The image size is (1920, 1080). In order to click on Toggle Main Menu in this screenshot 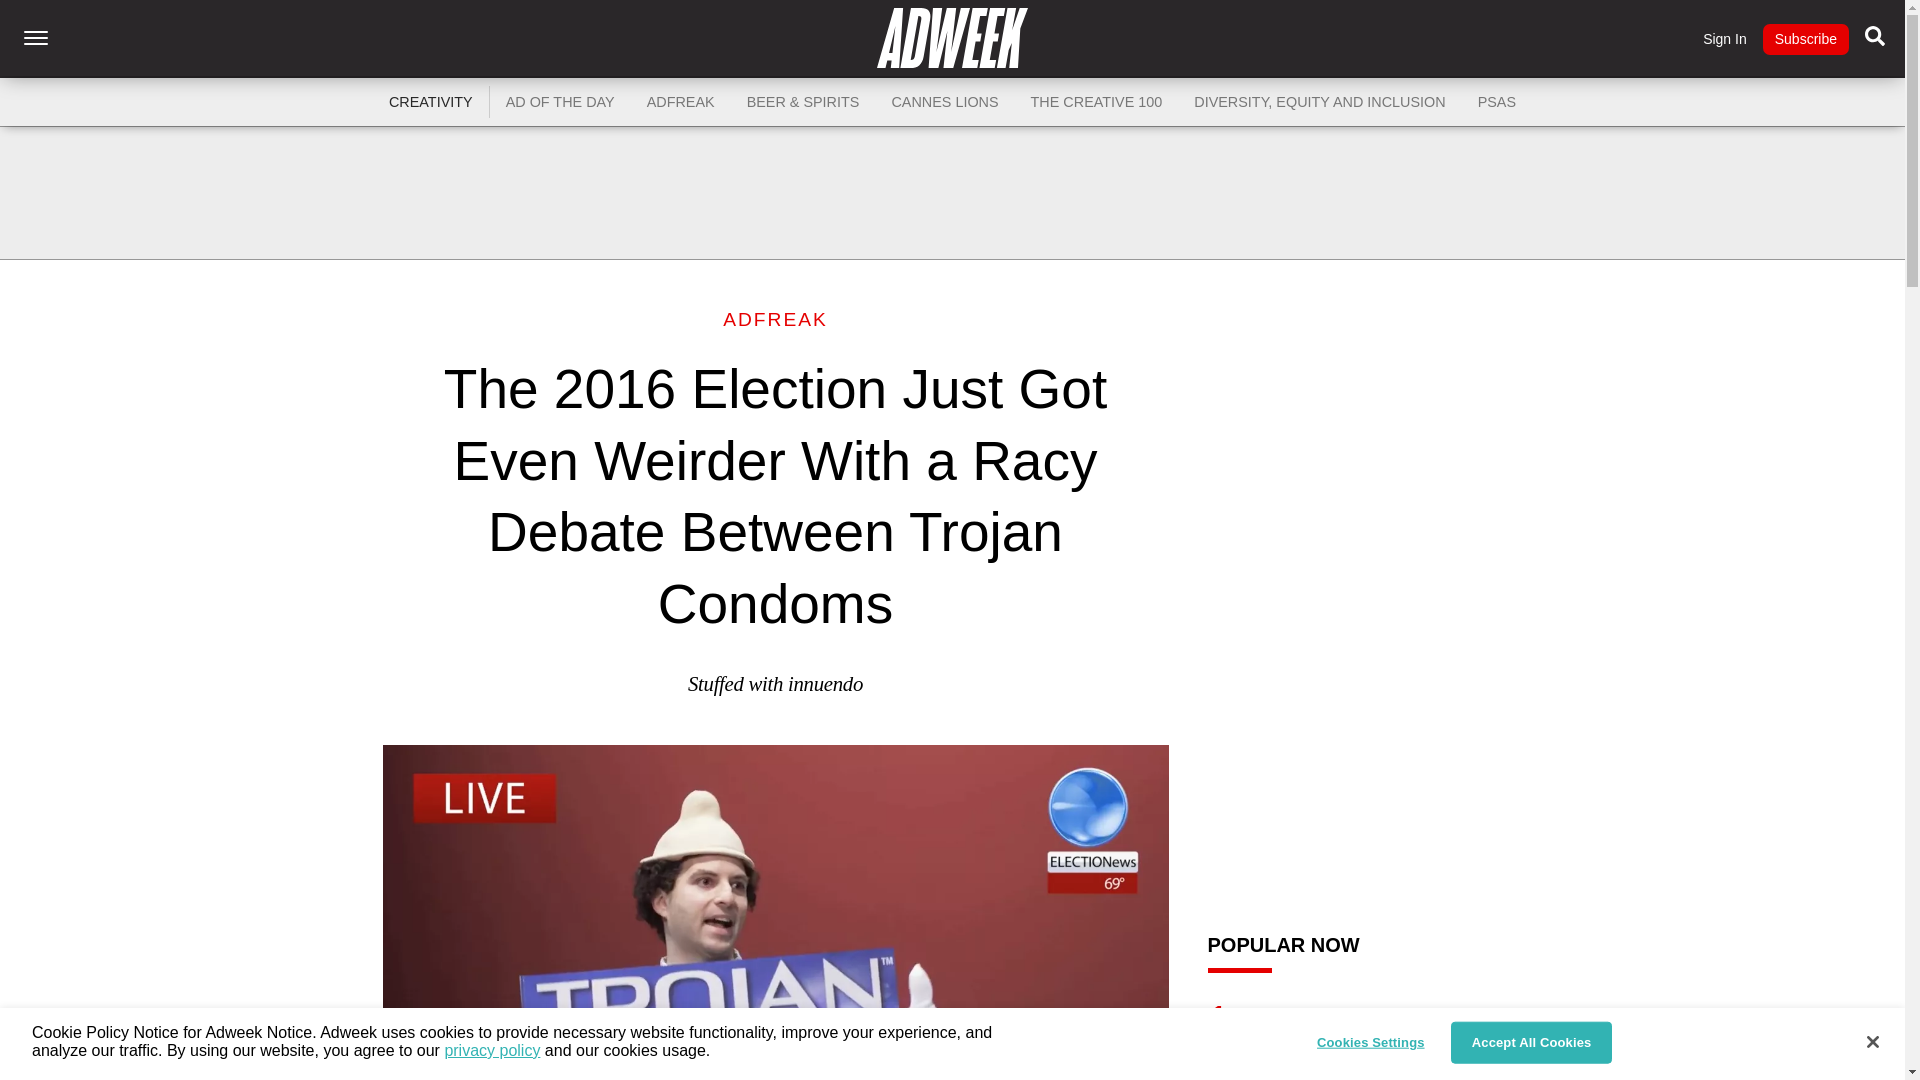, I will do `click(35, 38)`.